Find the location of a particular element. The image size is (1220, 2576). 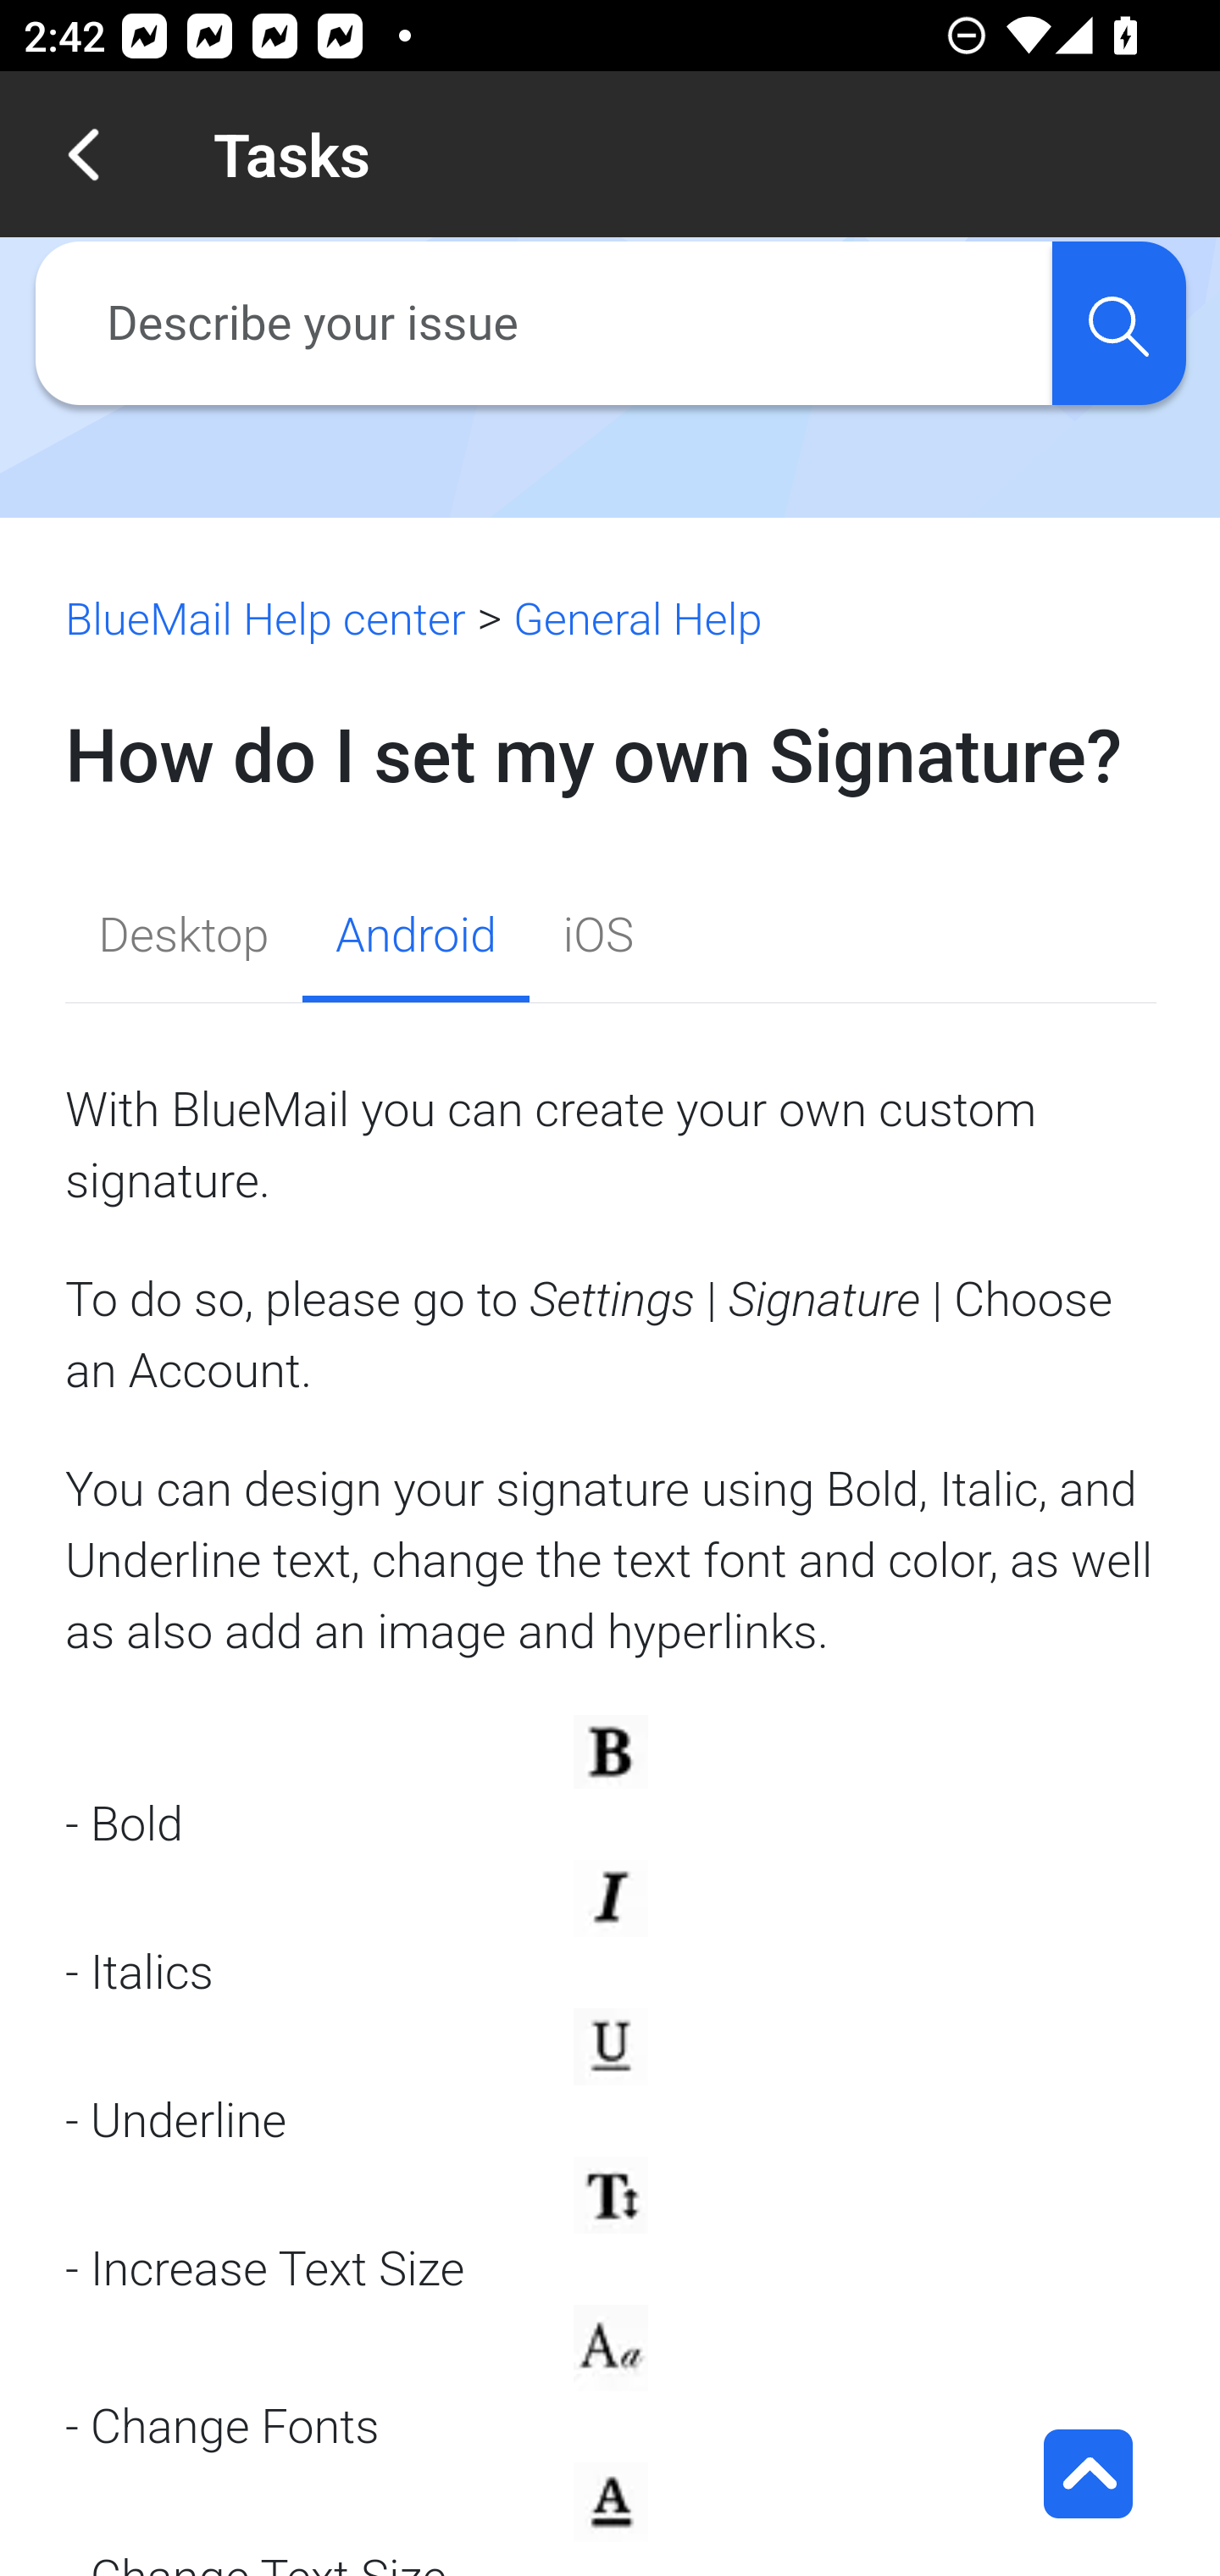

BlueMail Help center BlueMail  Help center is located at coordinates (266, 619).